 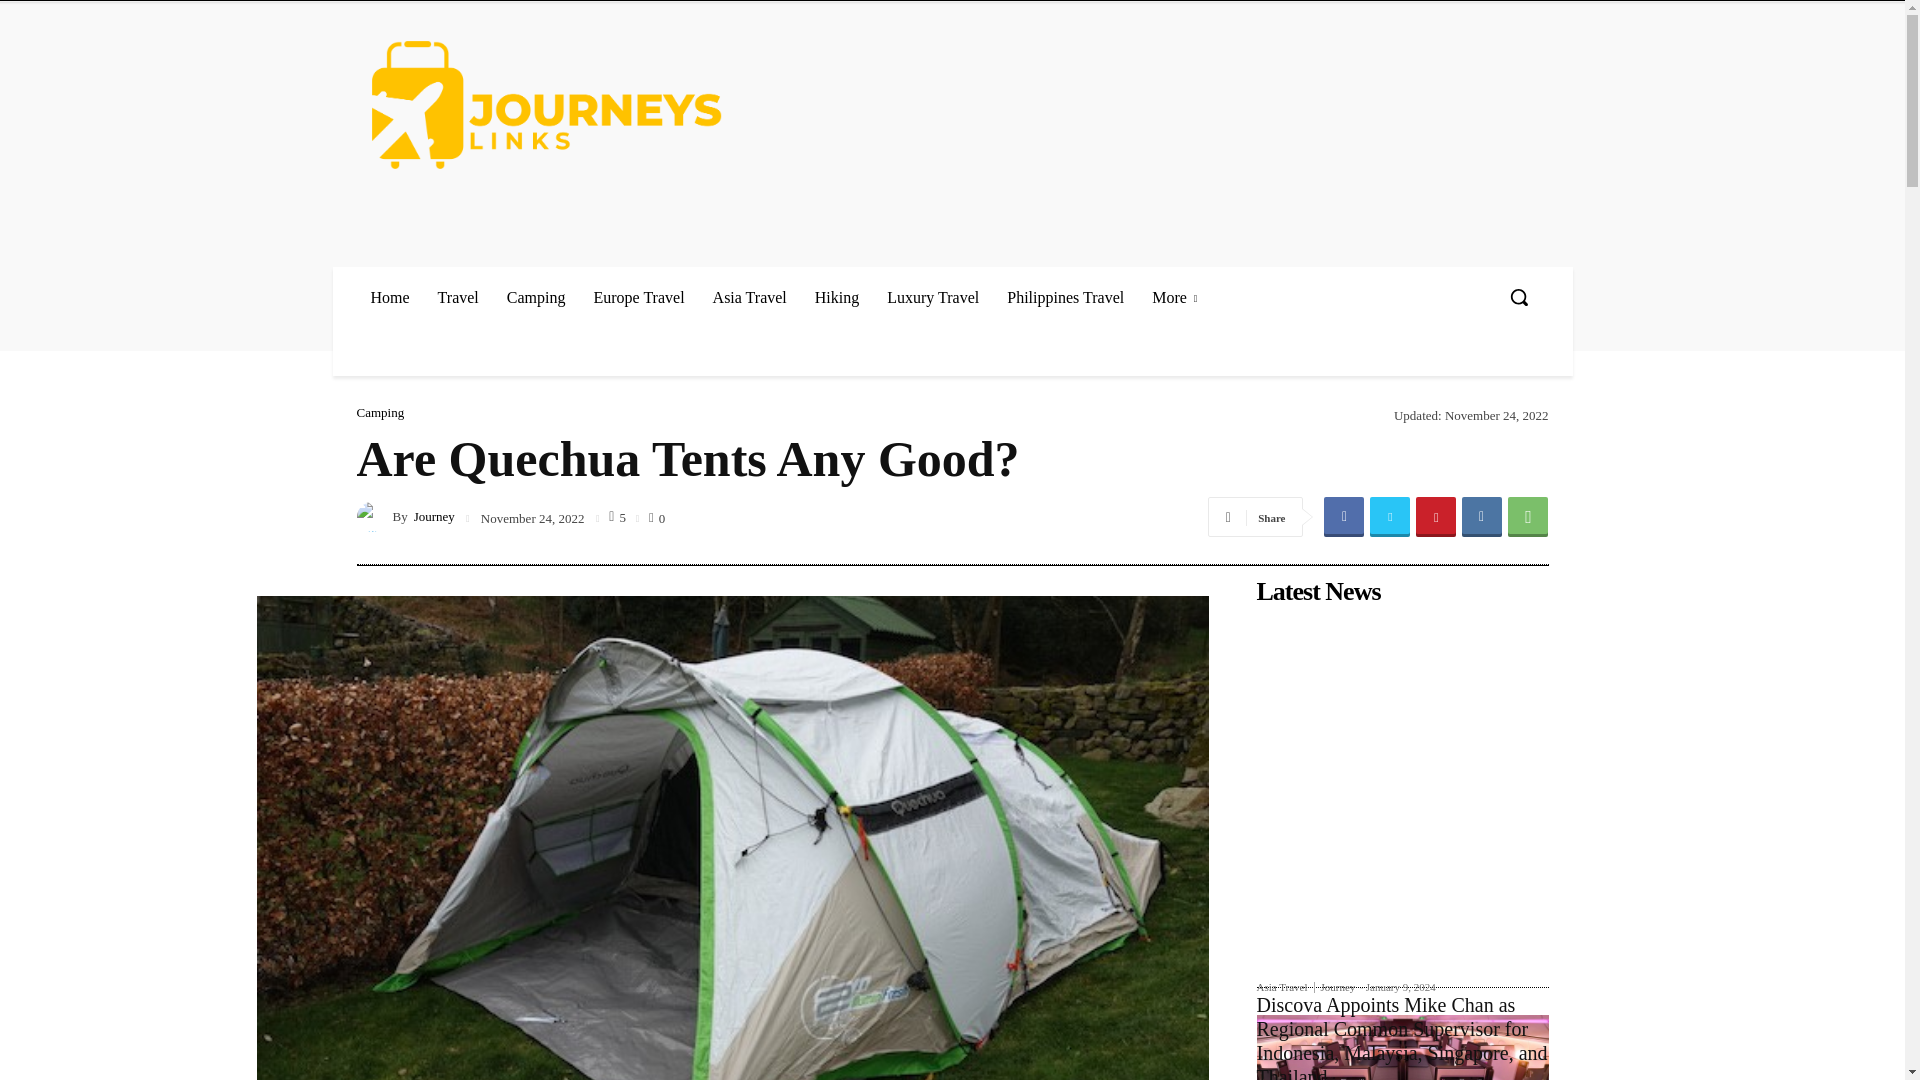 I want to click on More, so click(x=1174, y=297).